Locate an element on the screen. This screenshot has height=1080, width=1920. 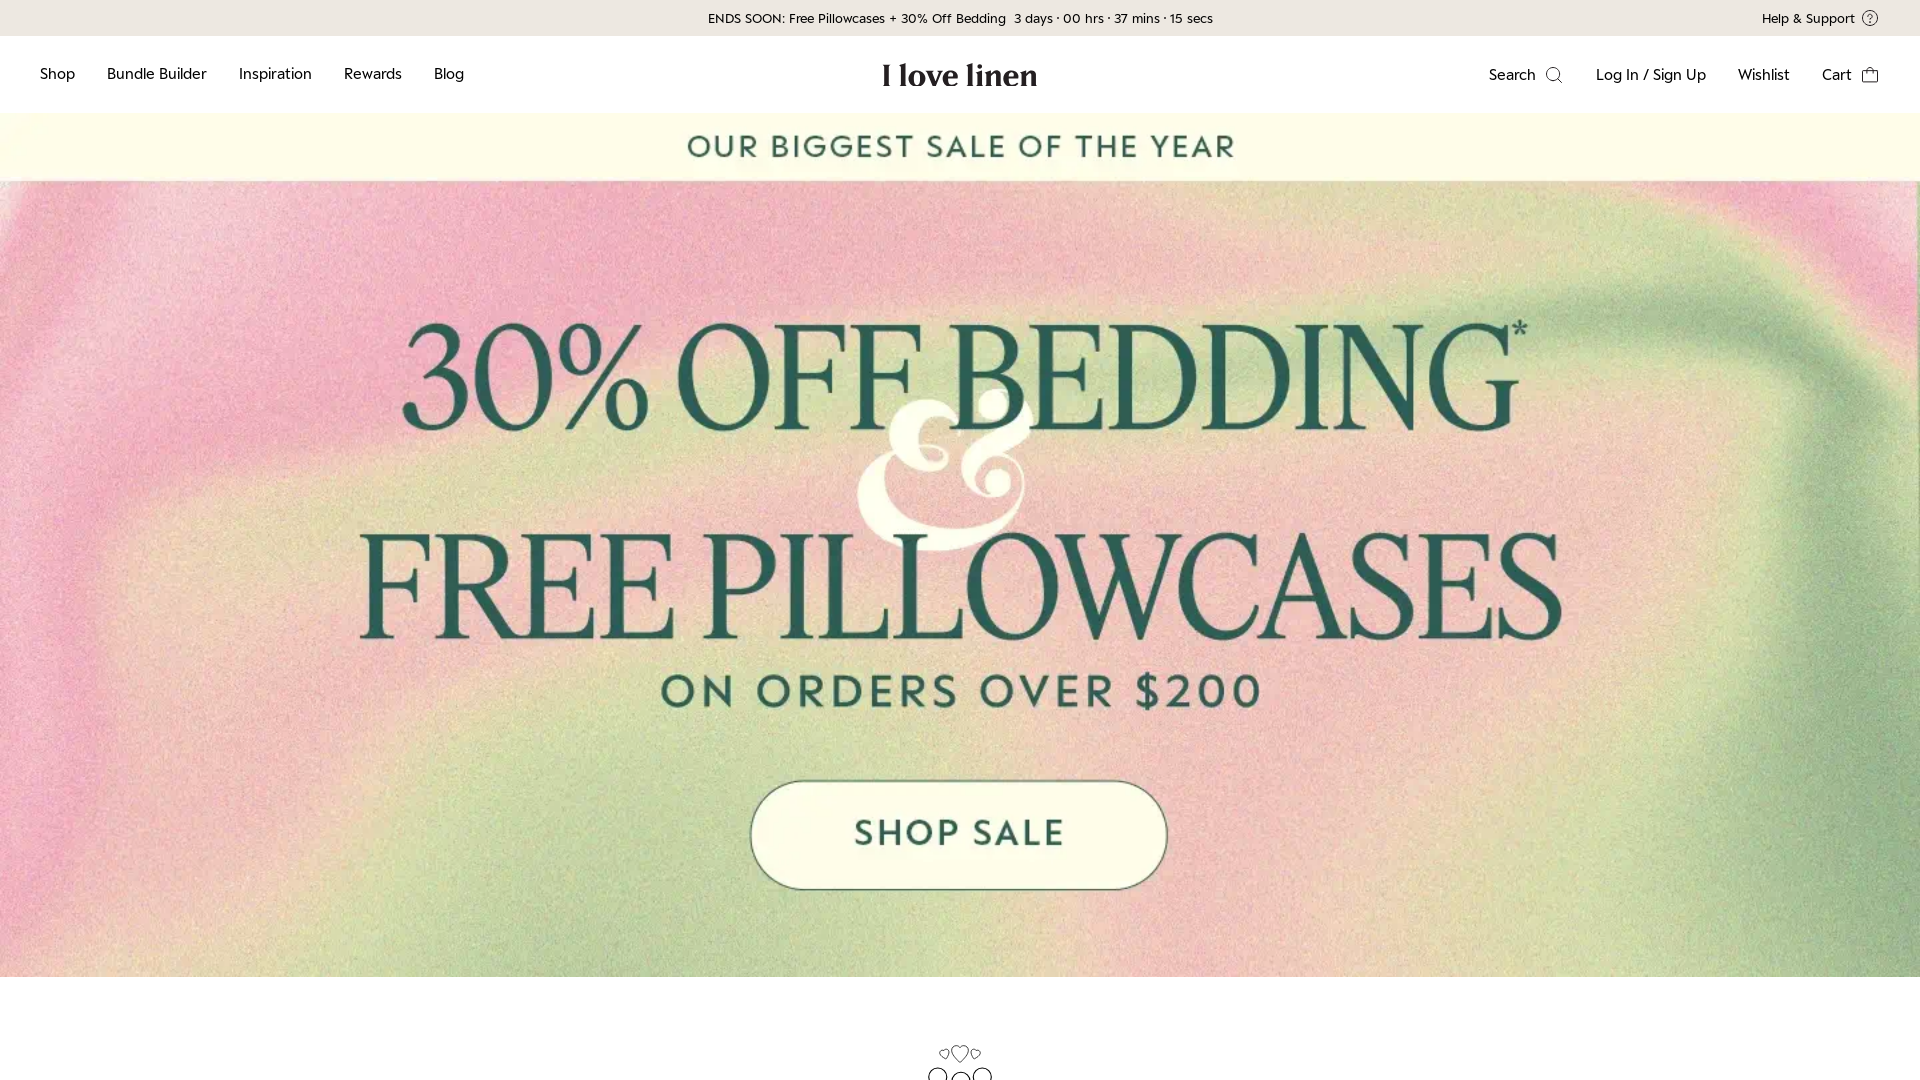
Home is located at coordinates (960, 74).